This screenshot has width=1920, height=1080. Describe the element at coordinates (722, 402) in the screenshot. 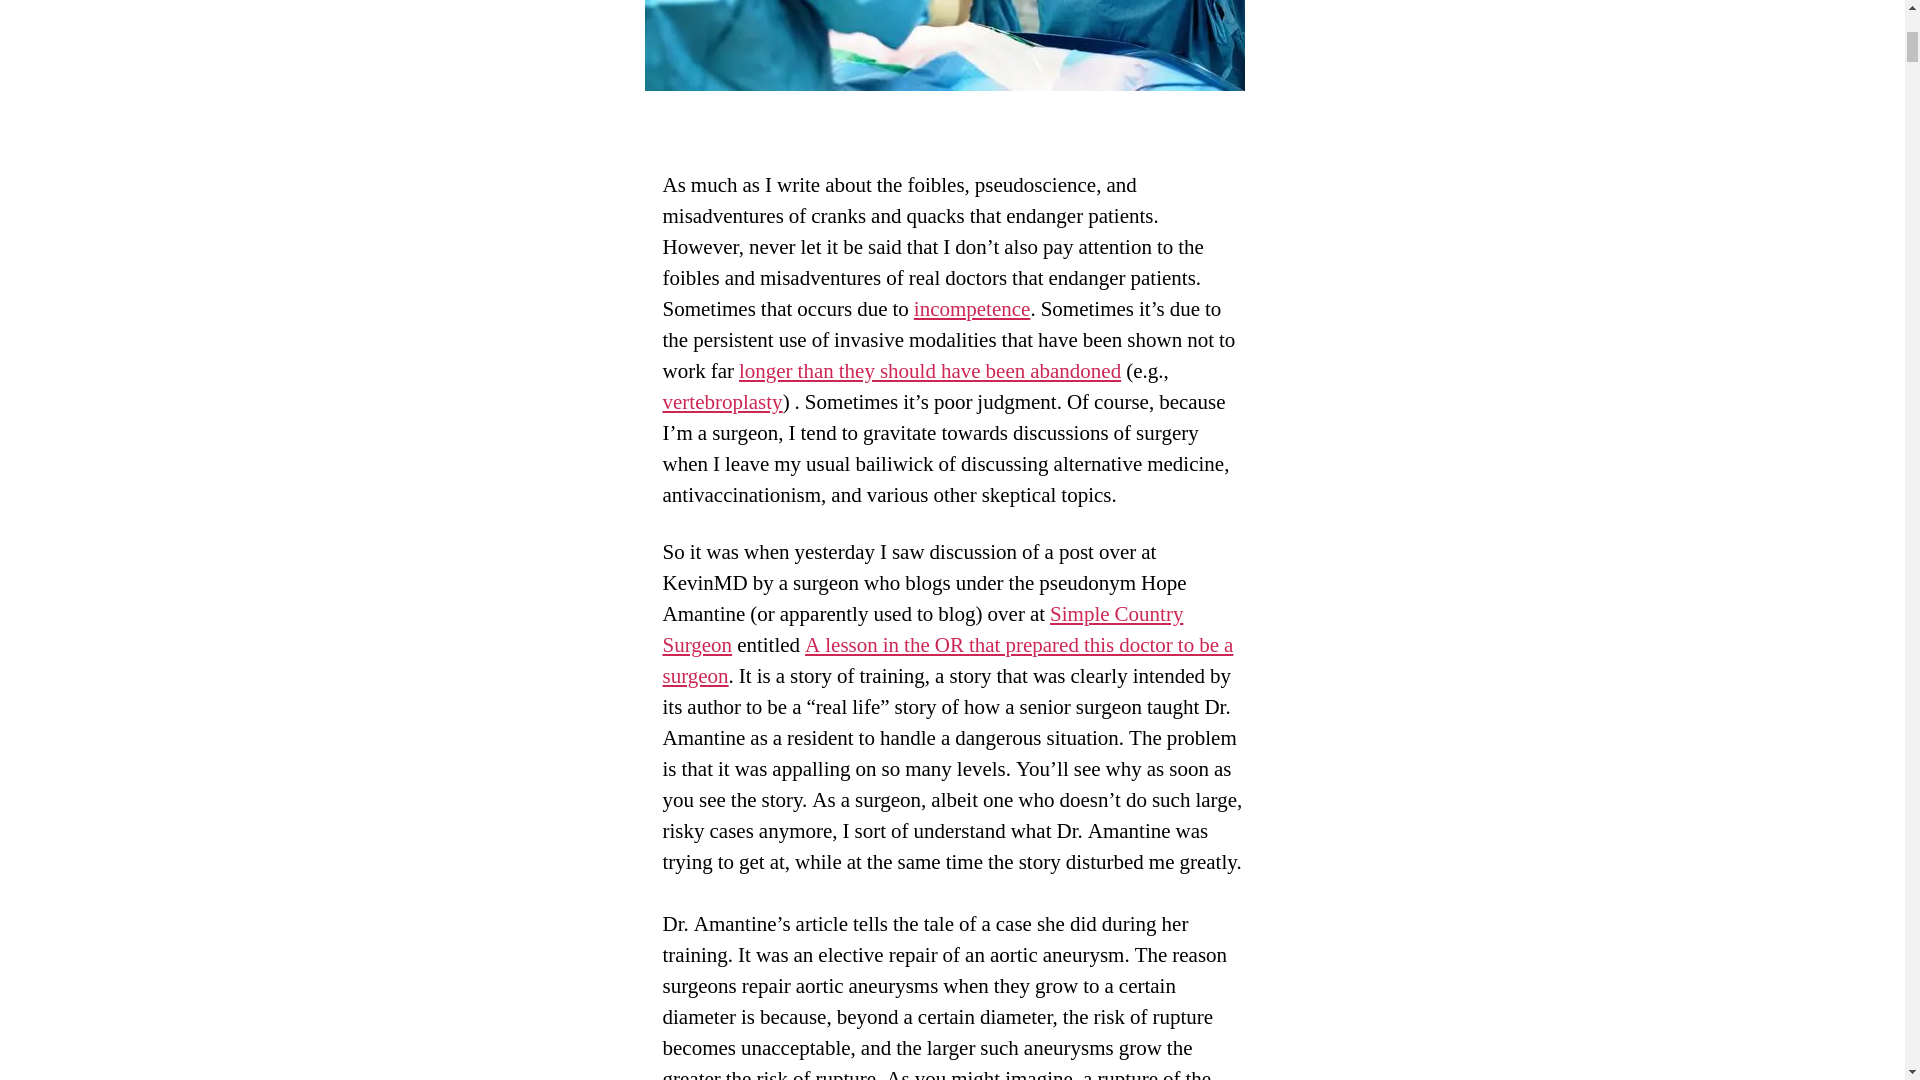

I see `vertebroplasty` at that location.